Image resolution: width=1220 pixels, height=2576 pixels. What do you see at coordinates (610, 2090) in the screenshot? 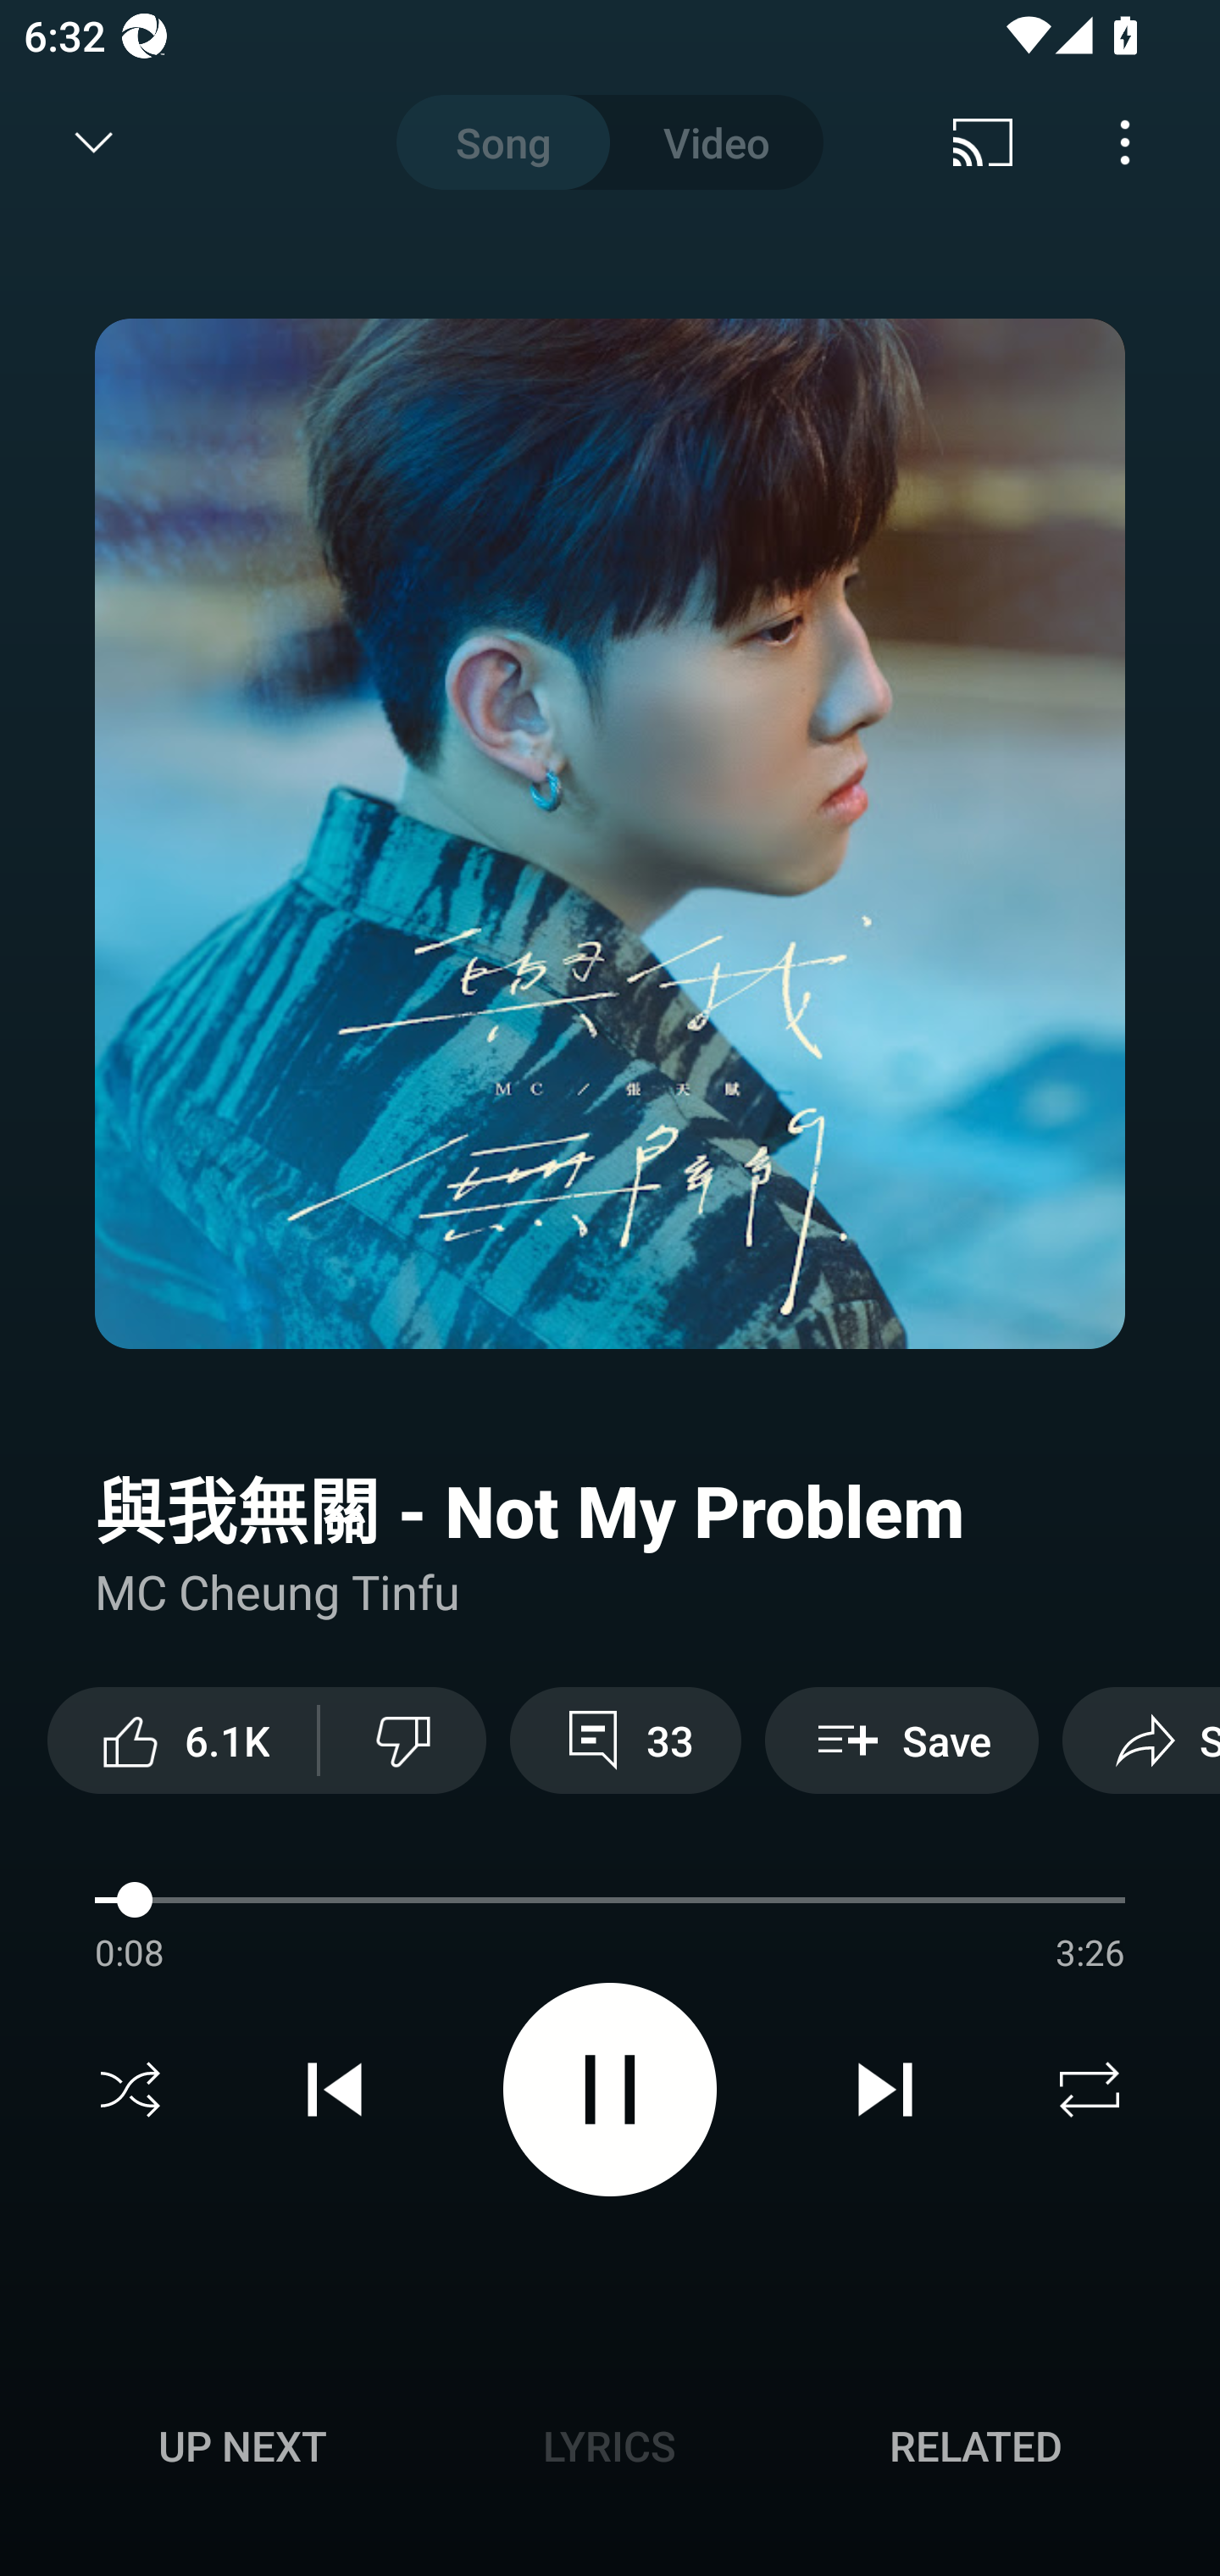
I see `Pause video` at bounding box center [610, 2090].